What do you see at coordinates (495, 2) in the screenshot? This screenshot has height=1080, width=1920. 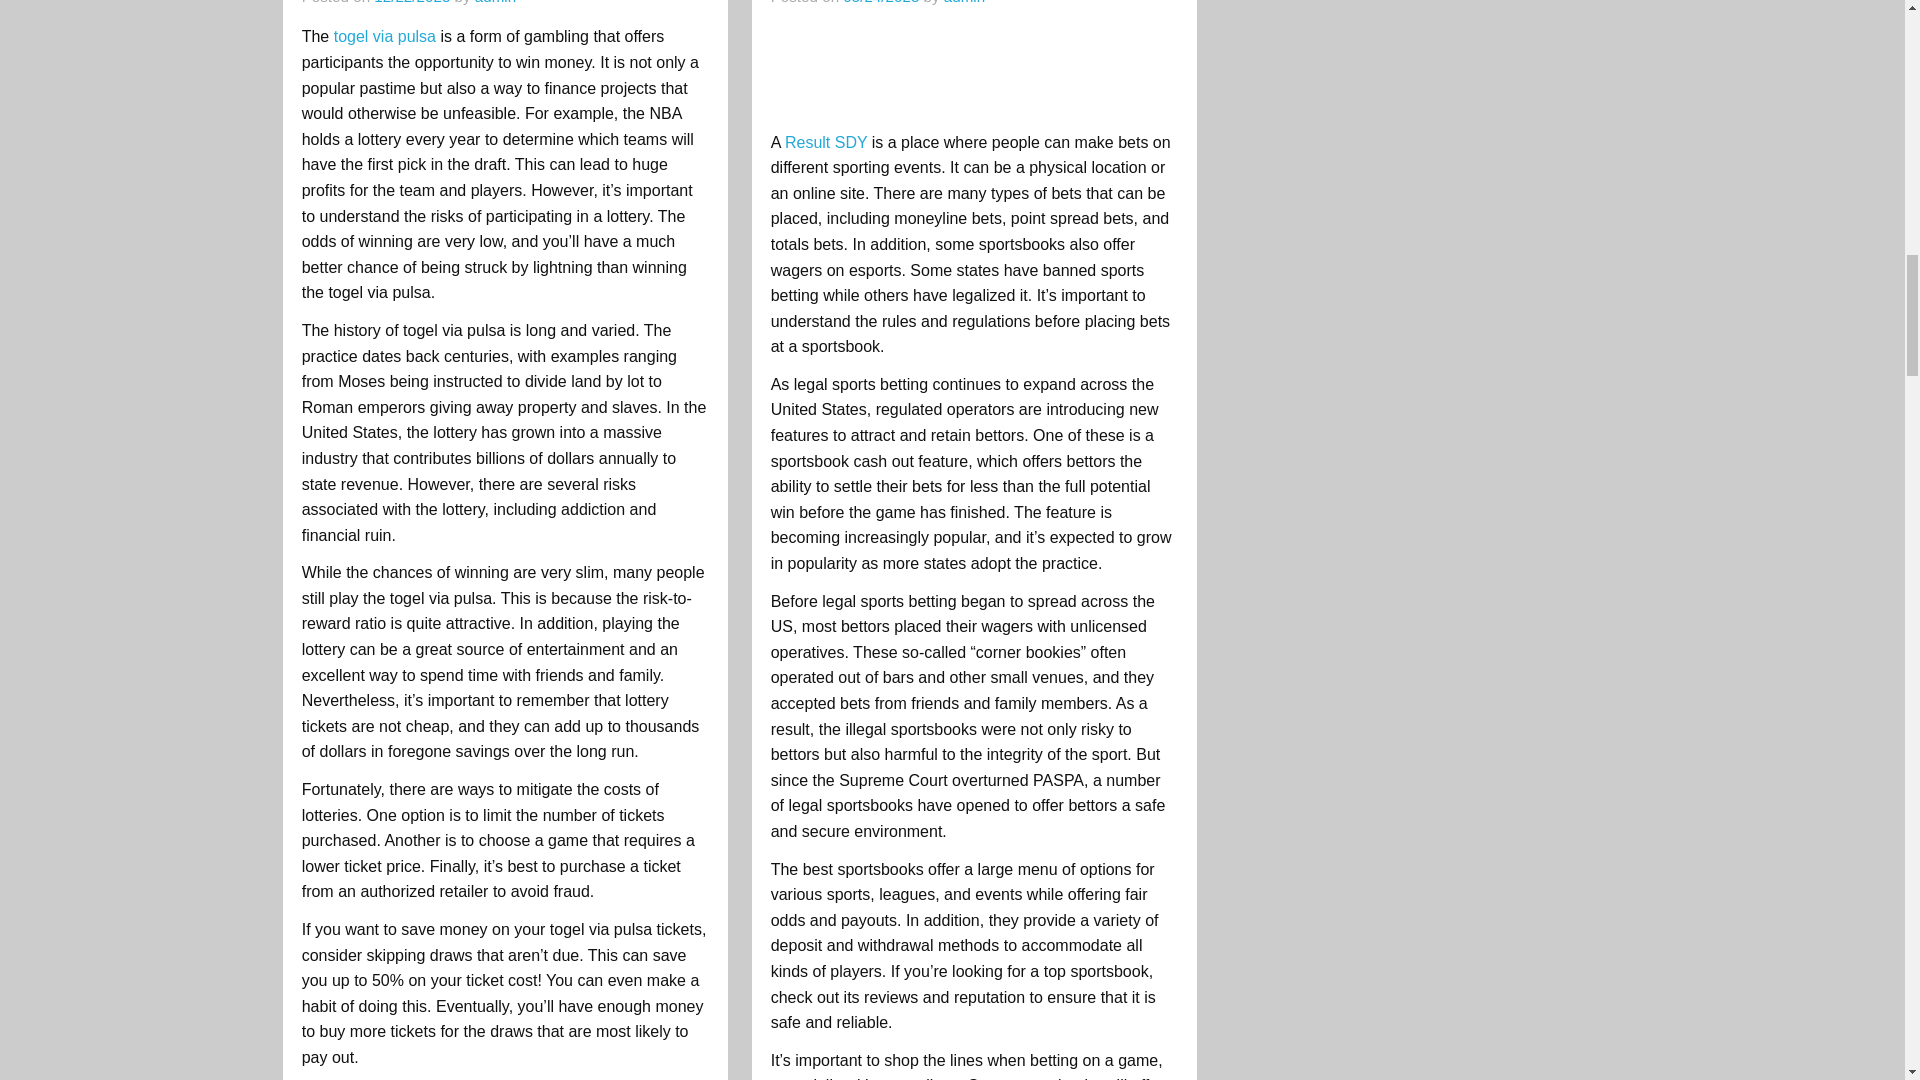 I see `View all posts by admin` at bounding box center [495, 2].